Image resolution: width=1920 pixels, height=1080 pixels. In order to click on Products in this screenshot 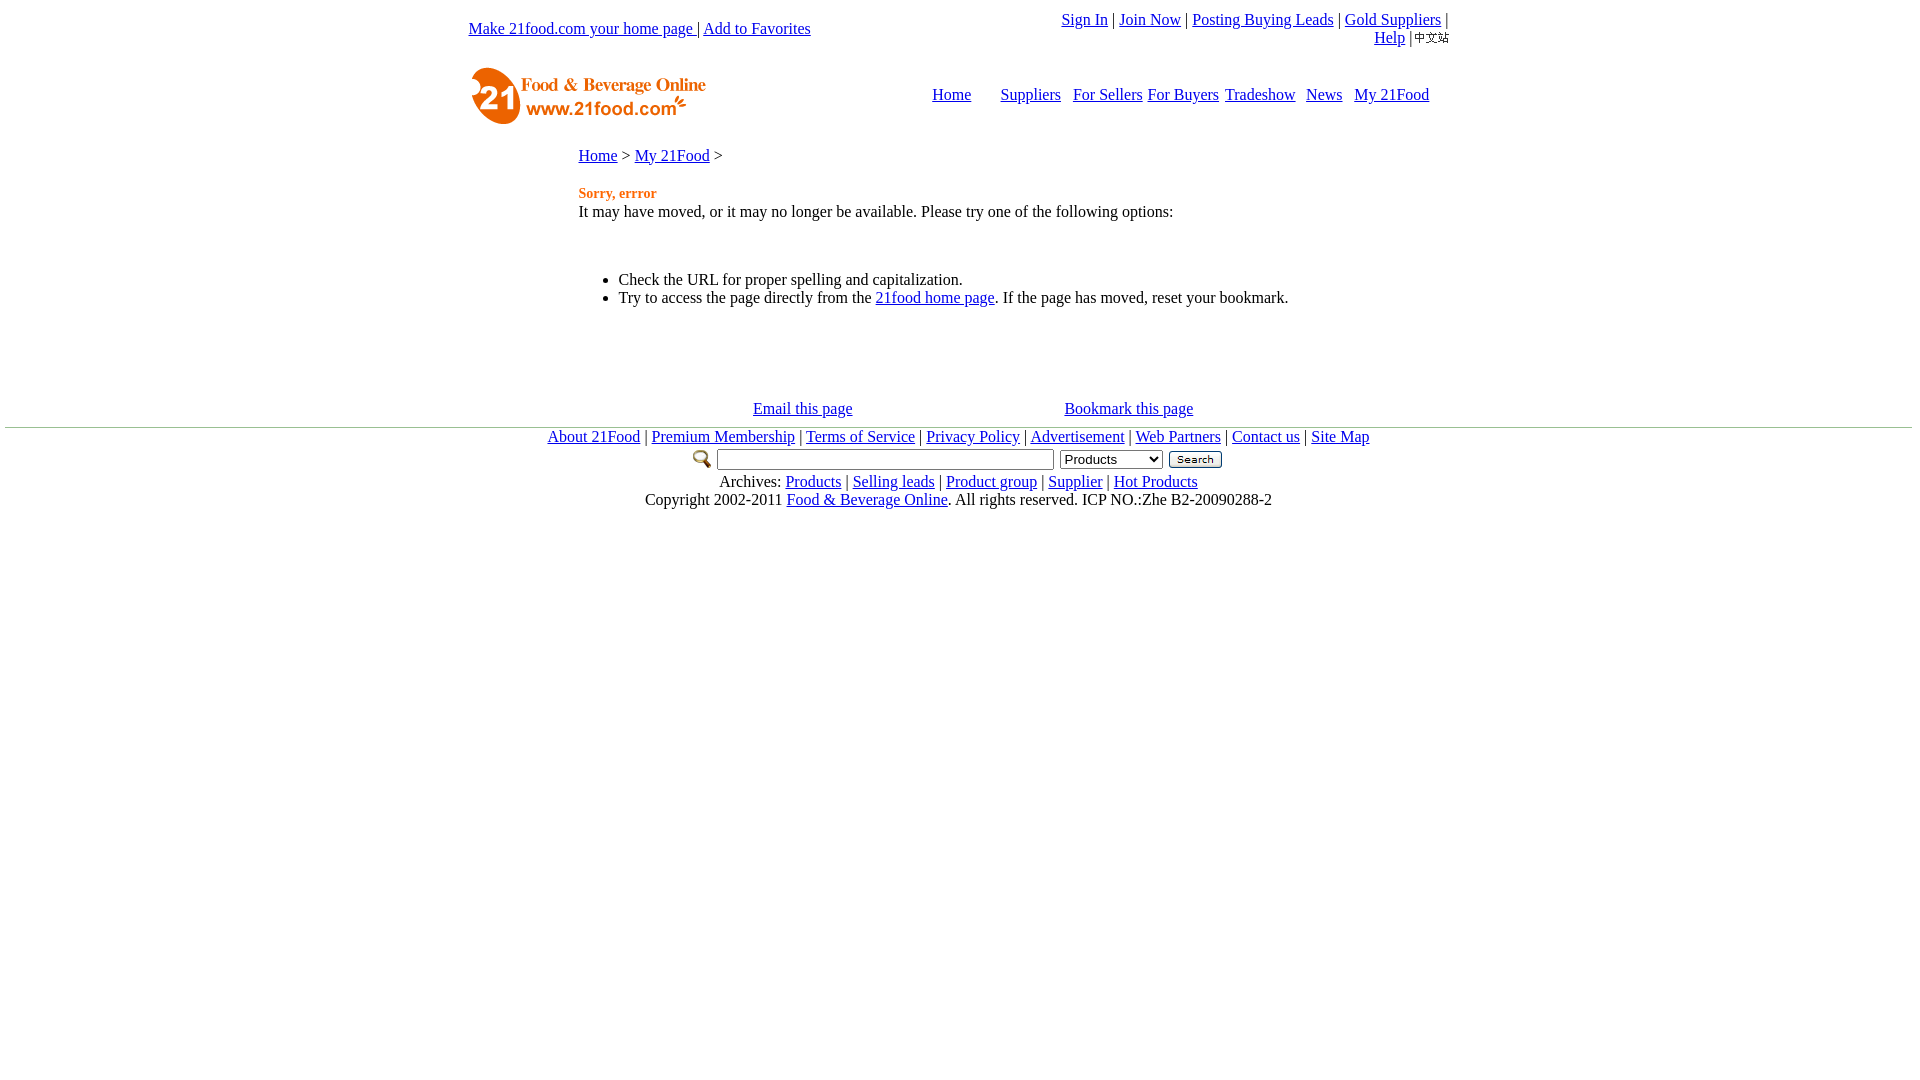, I will do `click(813, 482)`.